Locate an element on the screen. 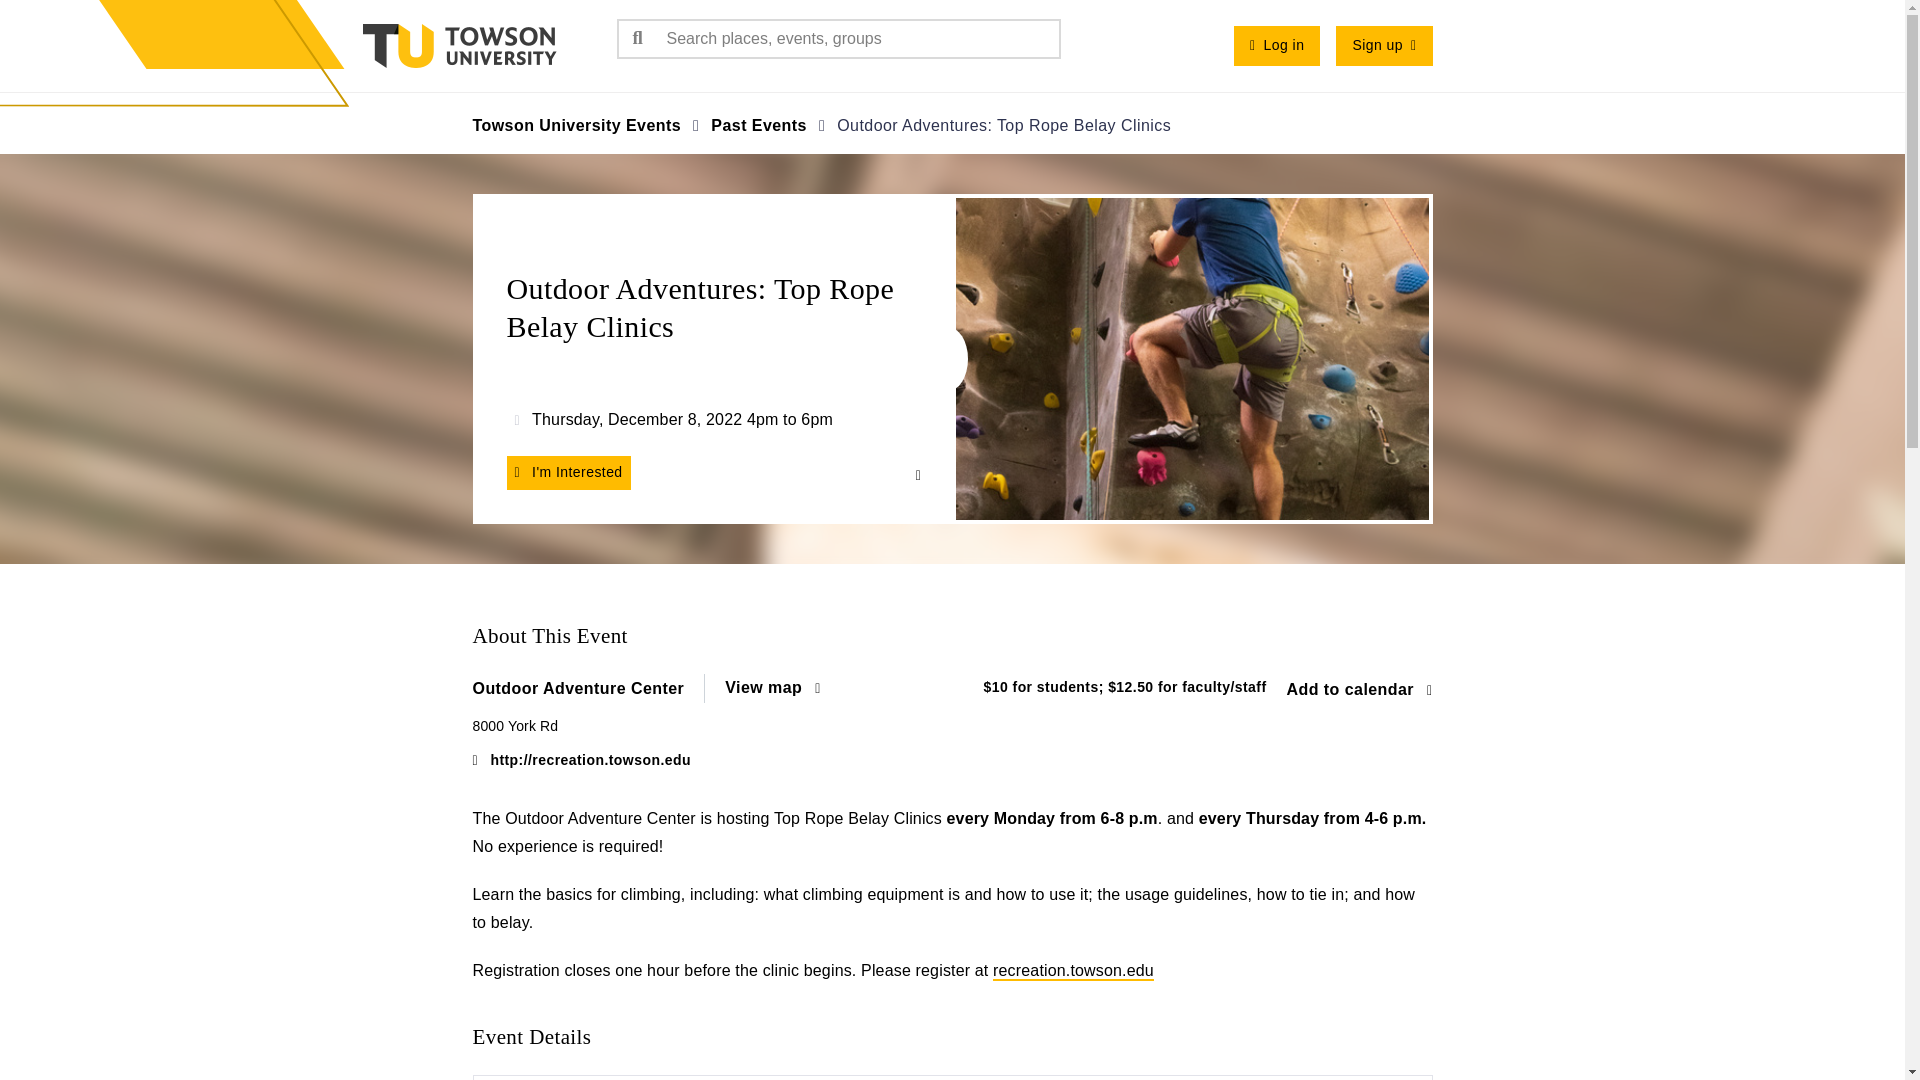  Add to calendar is located at coordinates (1359, 690).